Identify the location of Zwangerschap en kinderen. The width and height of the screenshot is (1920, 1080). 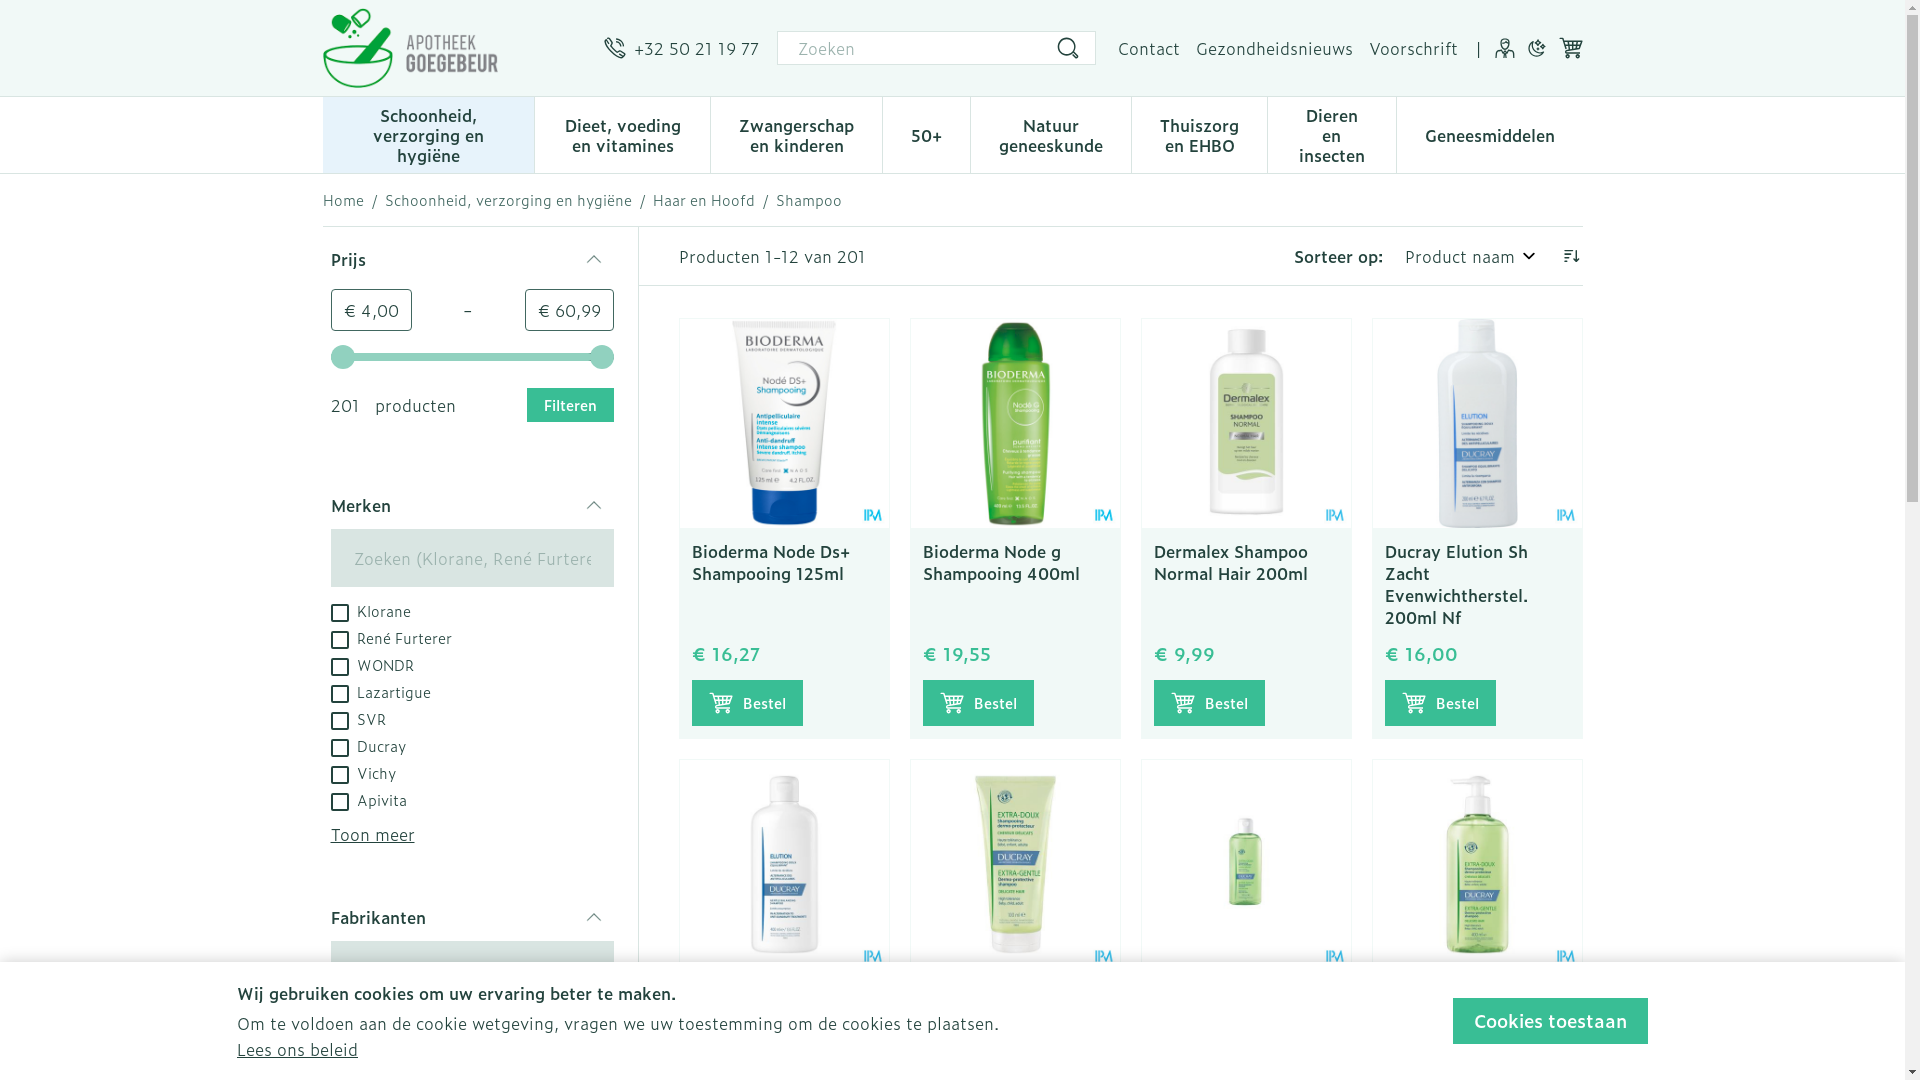
(796, 133).